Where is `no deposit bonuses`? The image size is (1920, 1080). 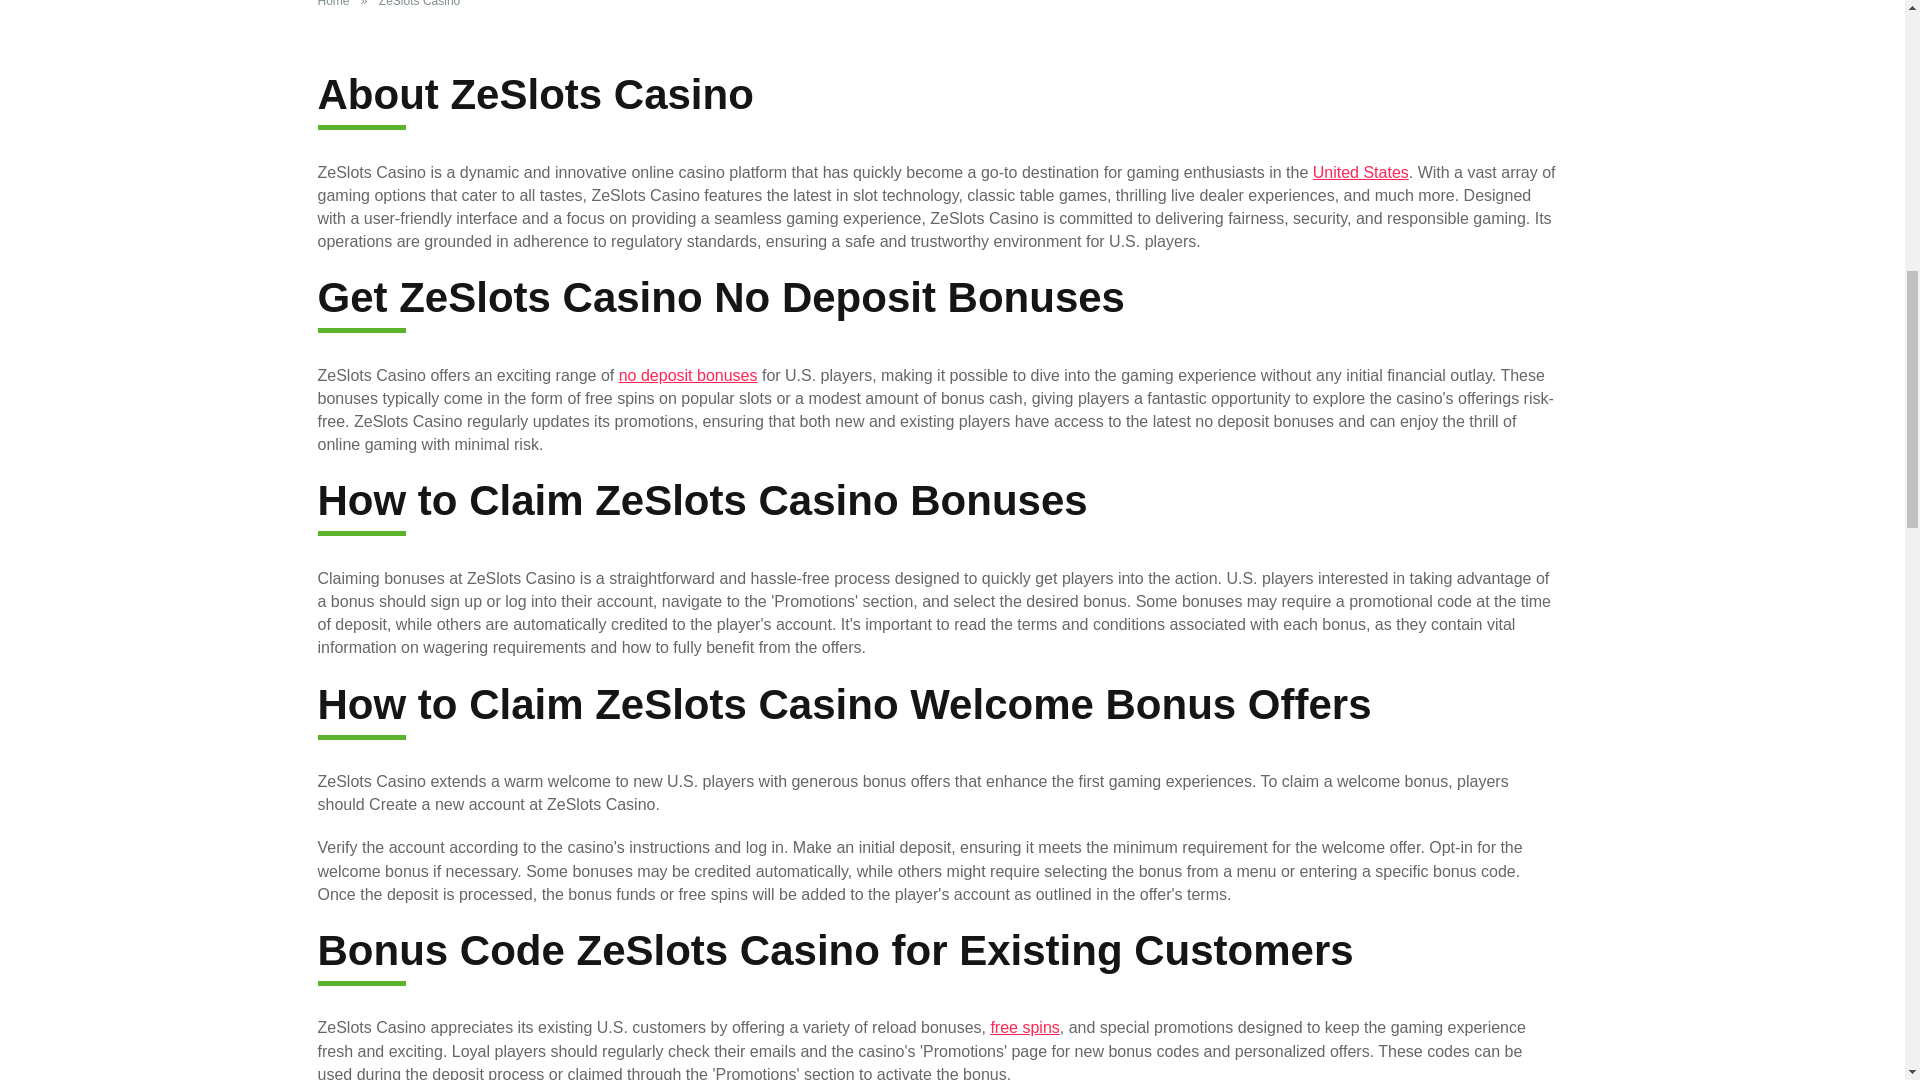 no deposit bonuses is located at coordinates (688, 376).